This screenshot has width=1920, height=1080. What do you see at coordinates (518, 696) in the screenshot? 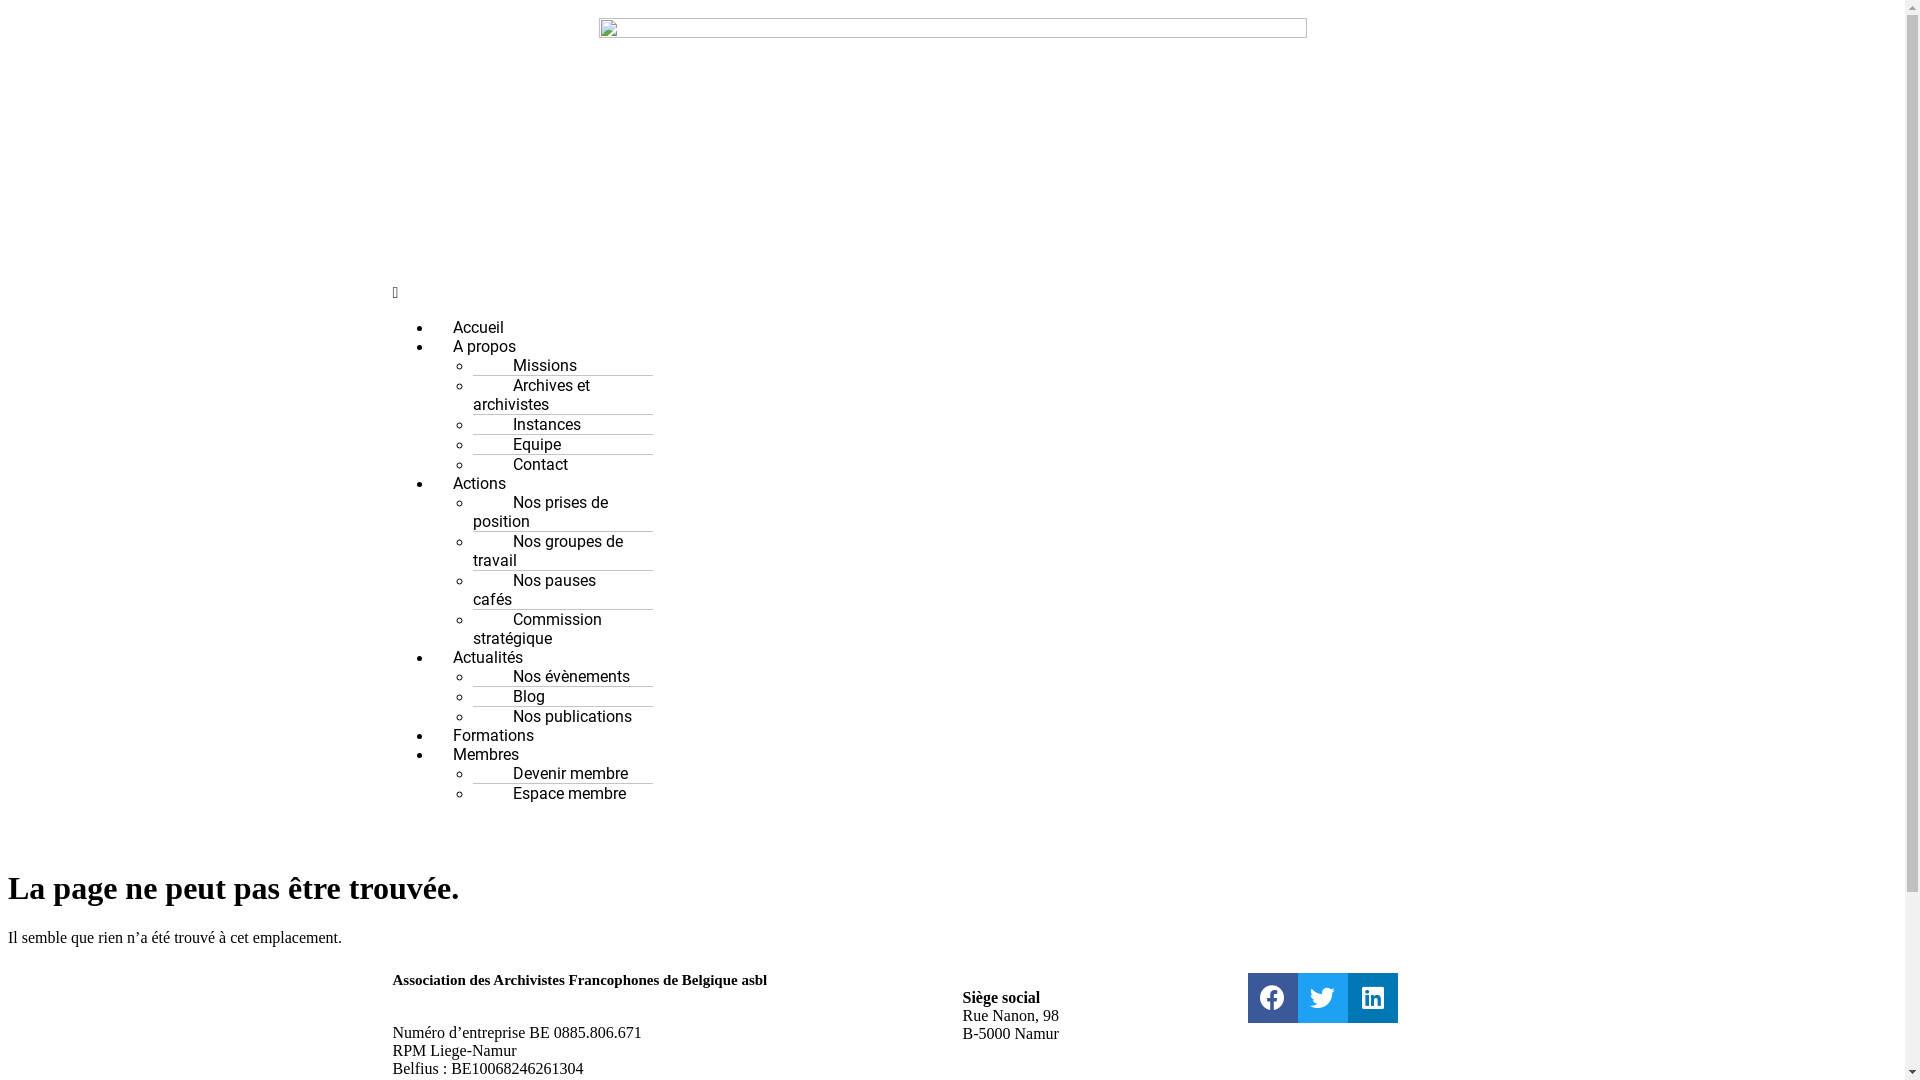
I see `Blog` at bounding box center [518, 696].